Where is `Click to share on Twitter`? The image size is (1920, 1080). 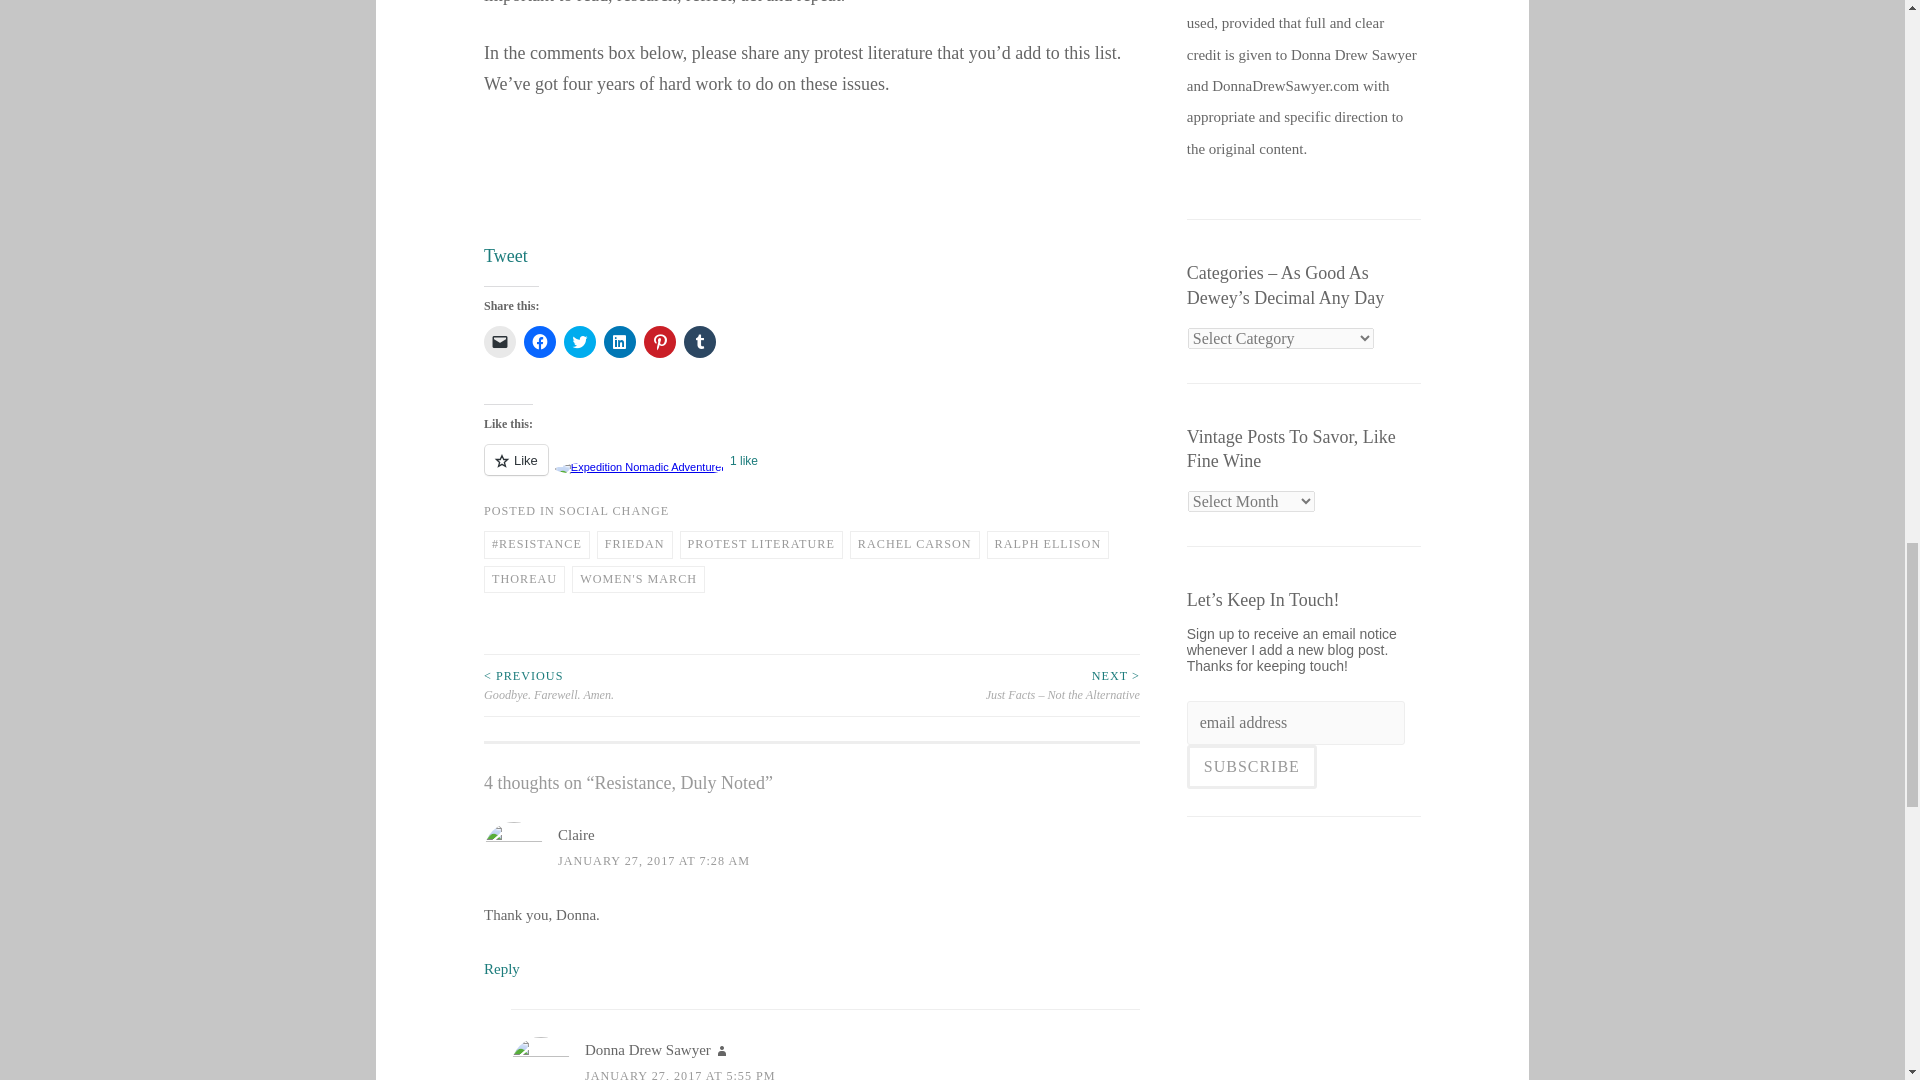
Click to share on Twitter is located at coordinates (580, 342).